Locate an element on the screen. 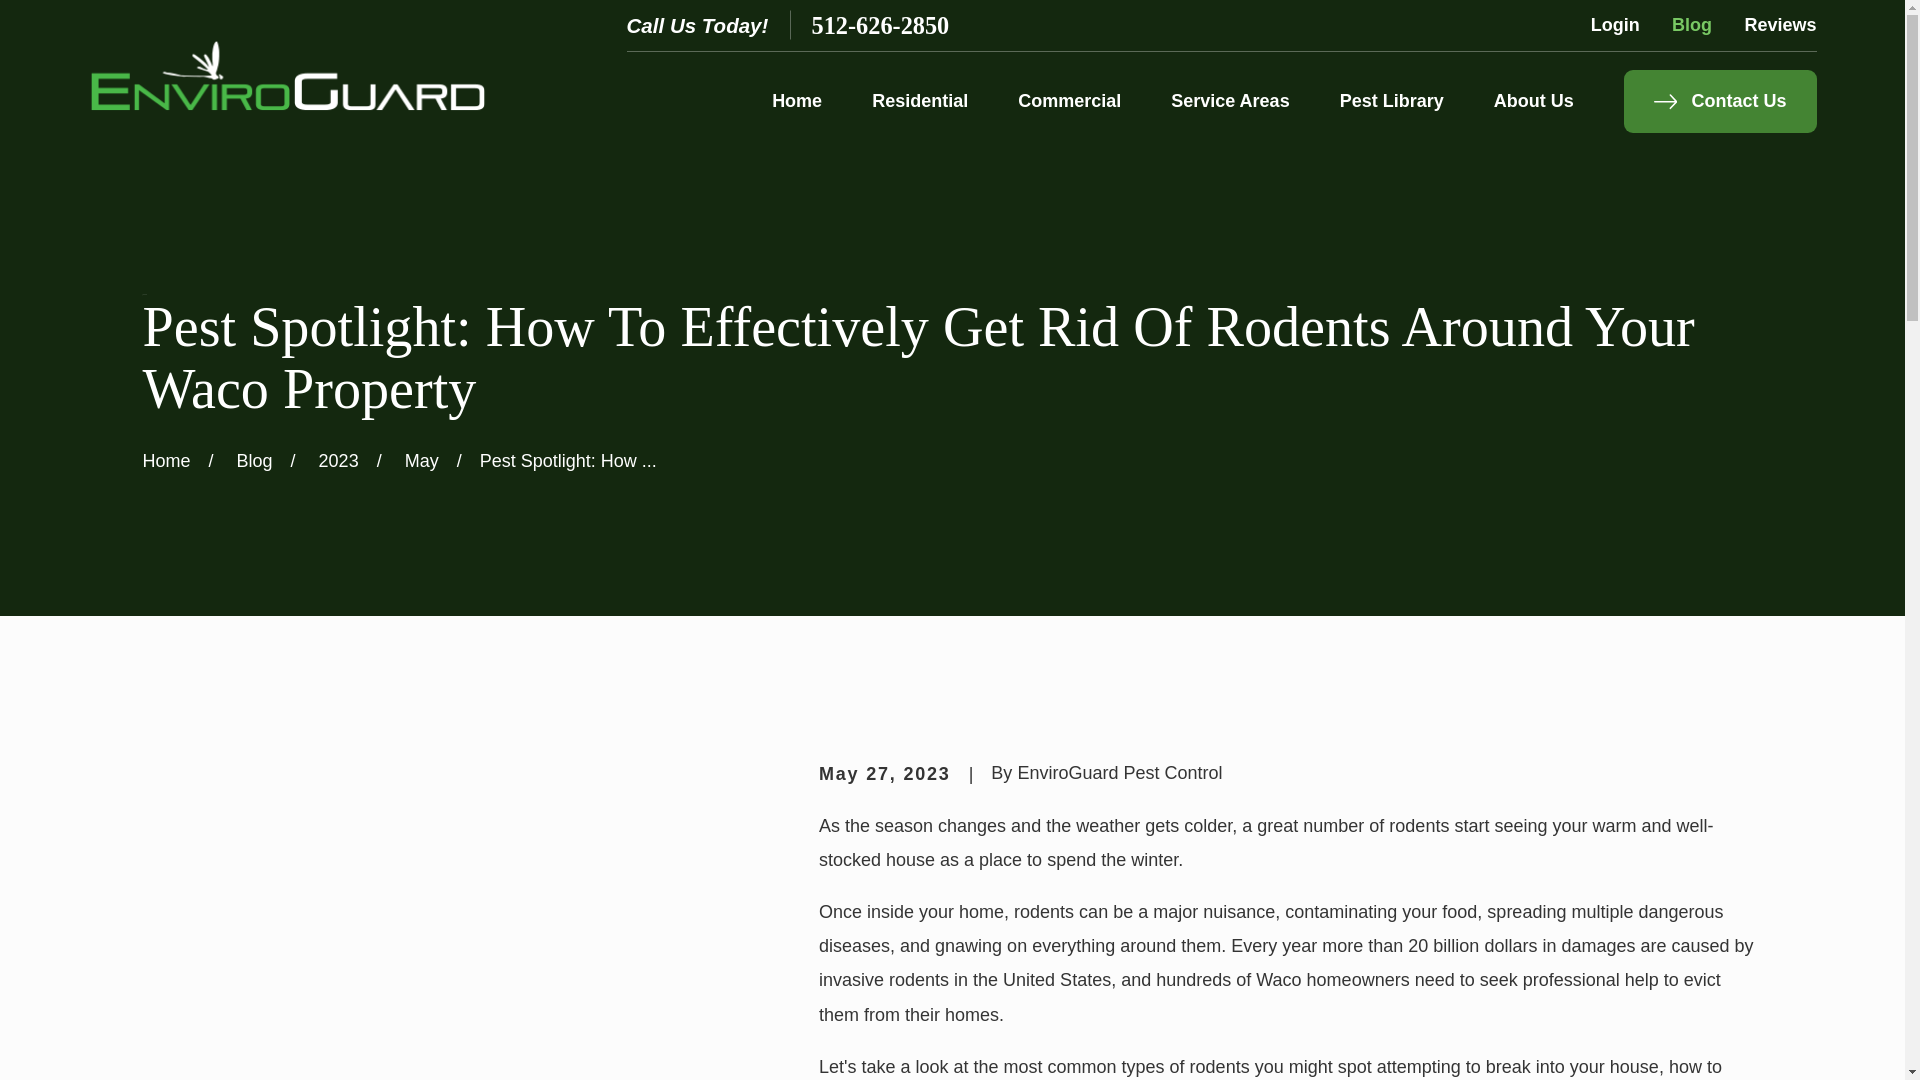 Image resolution: width=1920 pixels, height=1080 pixels. Blog is located at coordinates (1692, 24).